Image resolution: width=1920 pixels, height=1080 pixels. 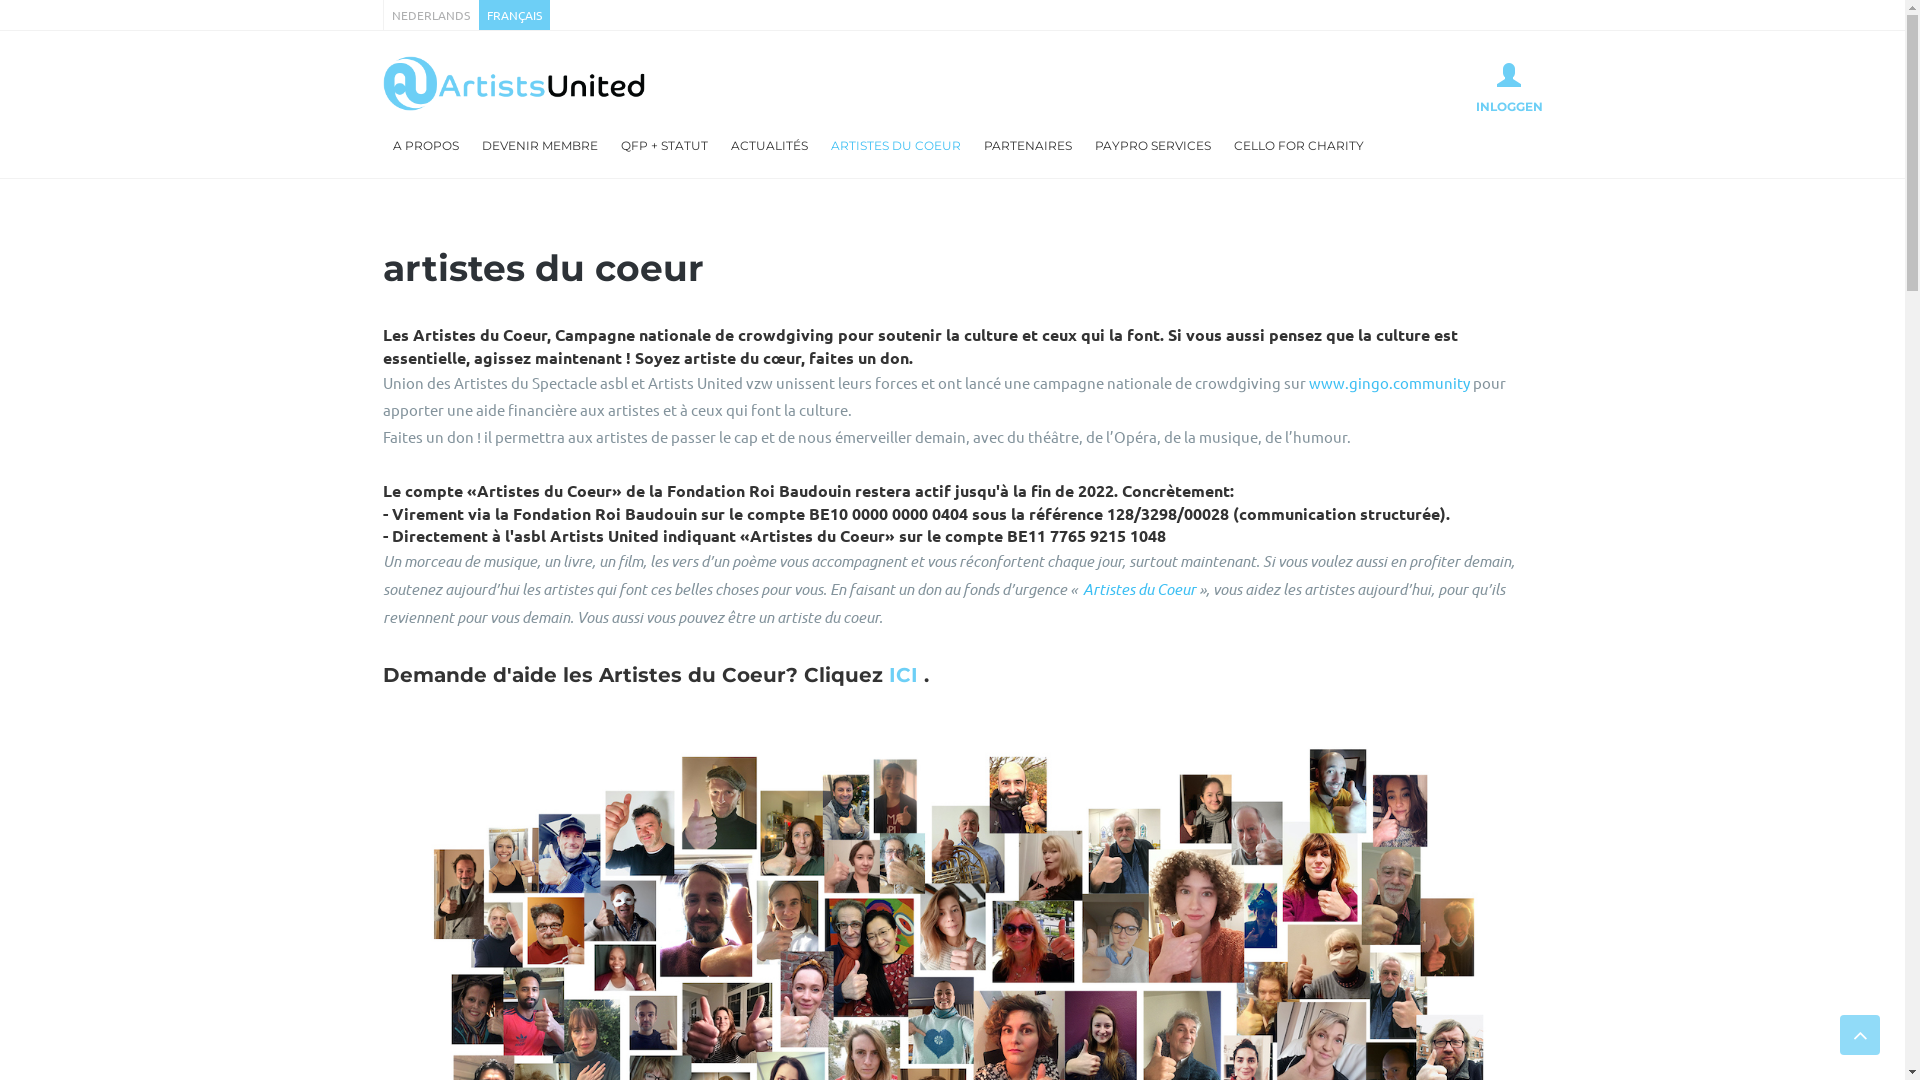 What do you see at coordinates (540, 146) in the screenshot?
I see `DEVENIR MEMBRE` at bounding box center [540, 146].